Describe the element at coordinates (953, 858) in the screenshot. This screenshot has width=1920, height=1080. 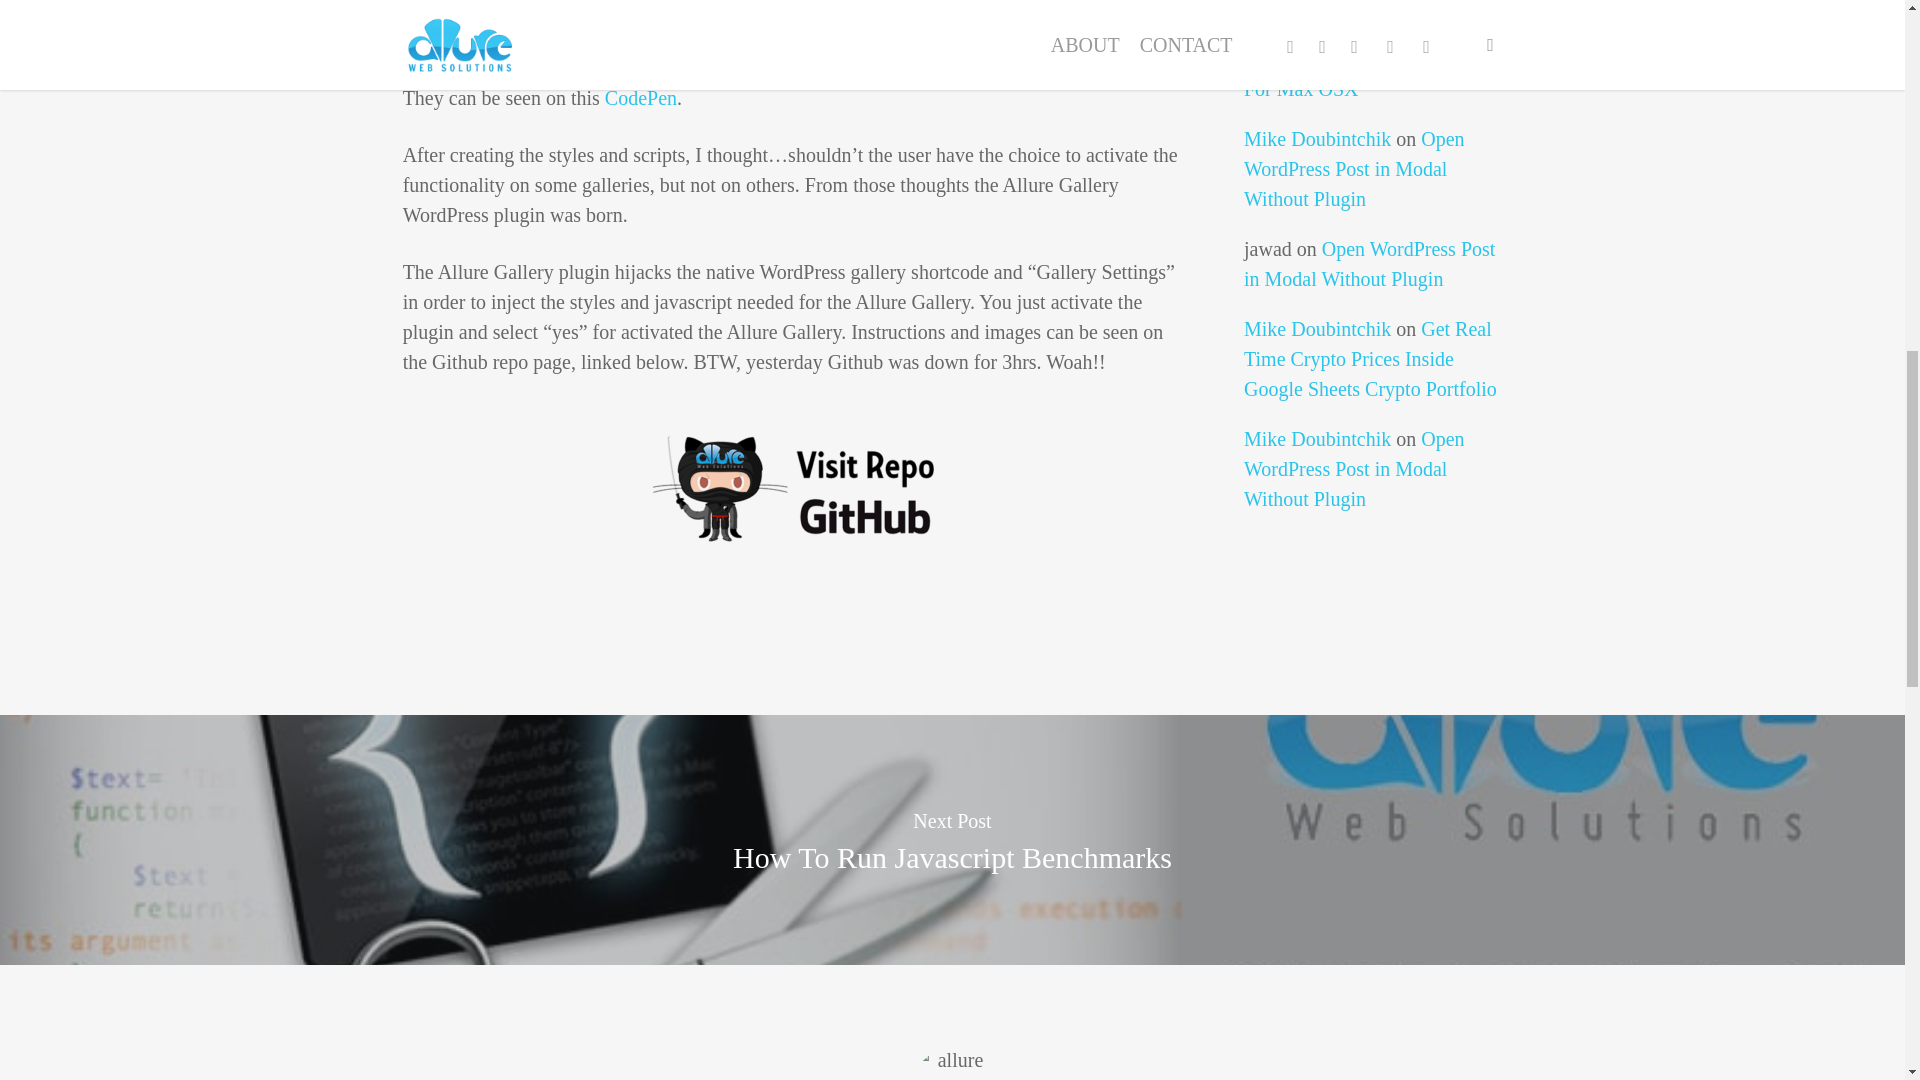
I see `How To Run Javascript Benchmarks` at that location.